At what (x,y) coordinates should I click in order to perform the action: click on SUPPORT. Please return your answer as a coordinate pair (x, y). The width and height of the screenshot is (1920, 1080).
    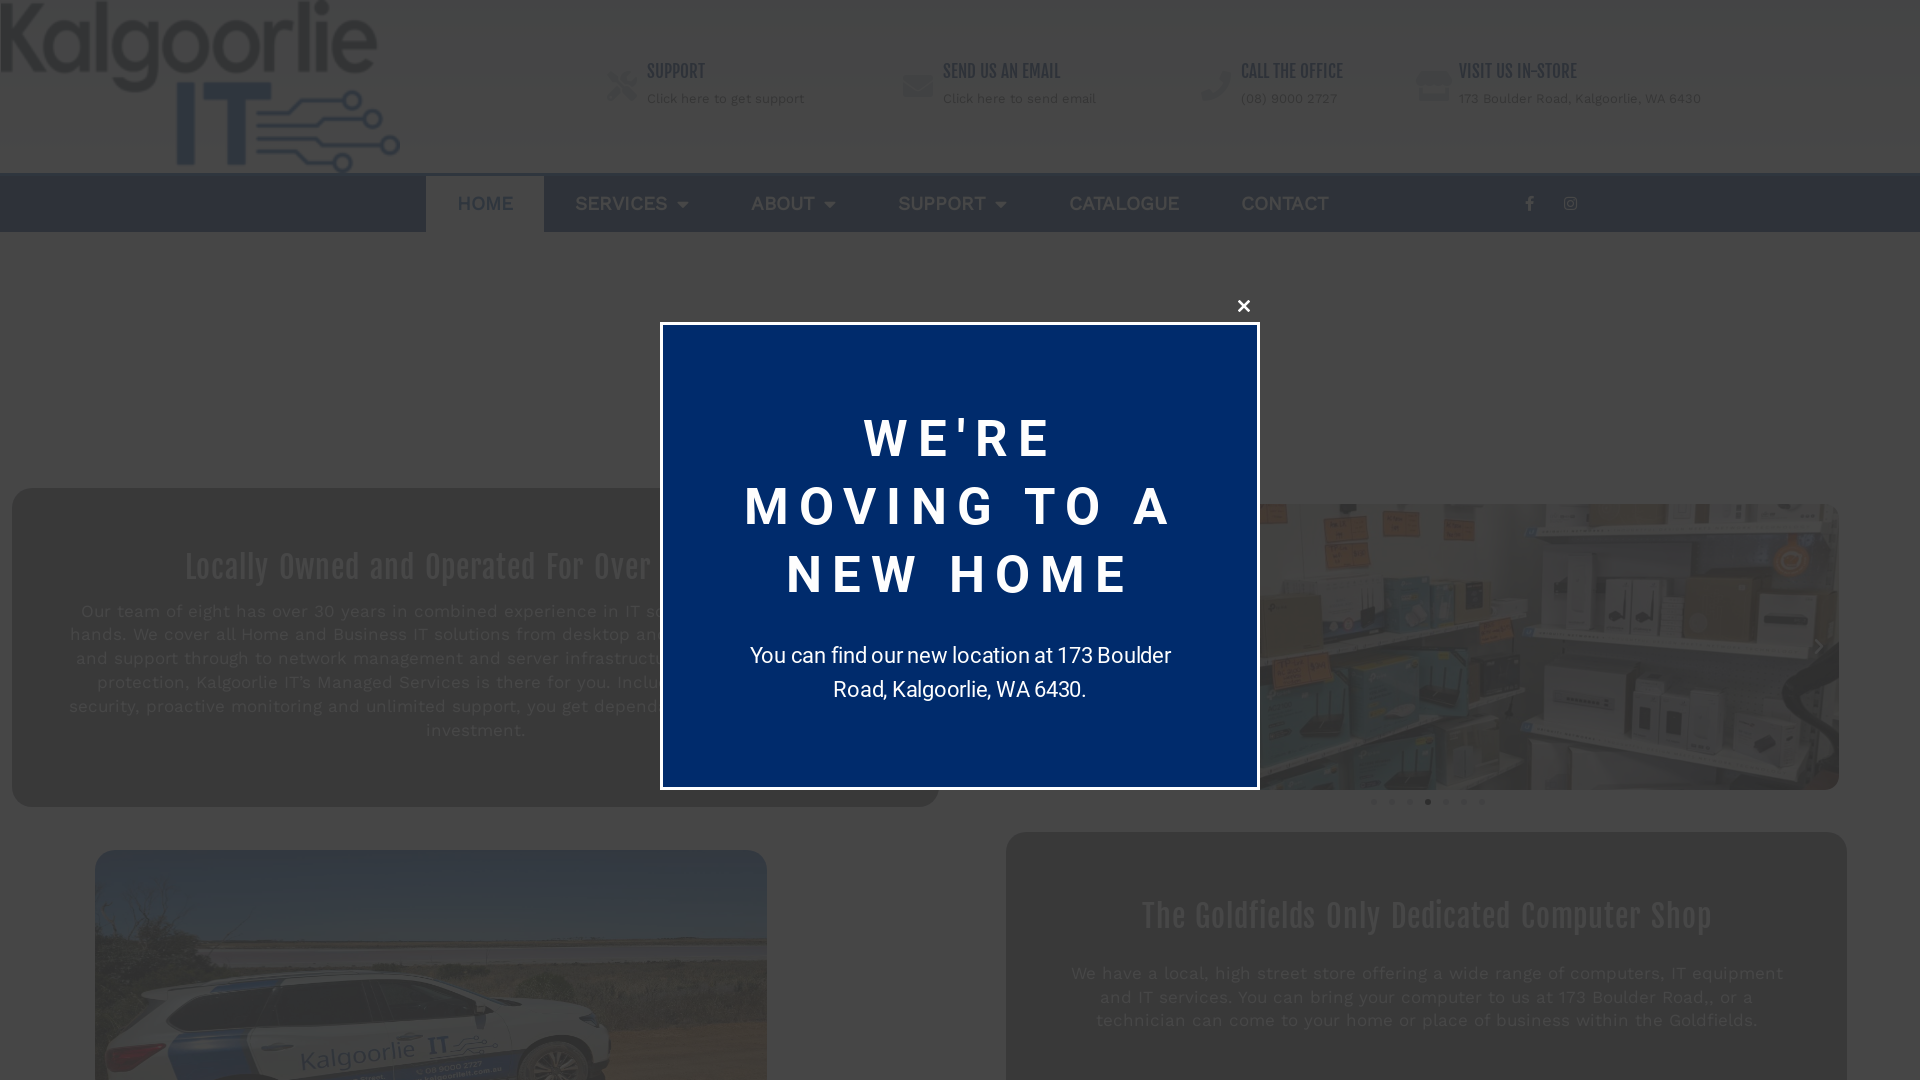
    Looking at the image, I should click on (952, 204).